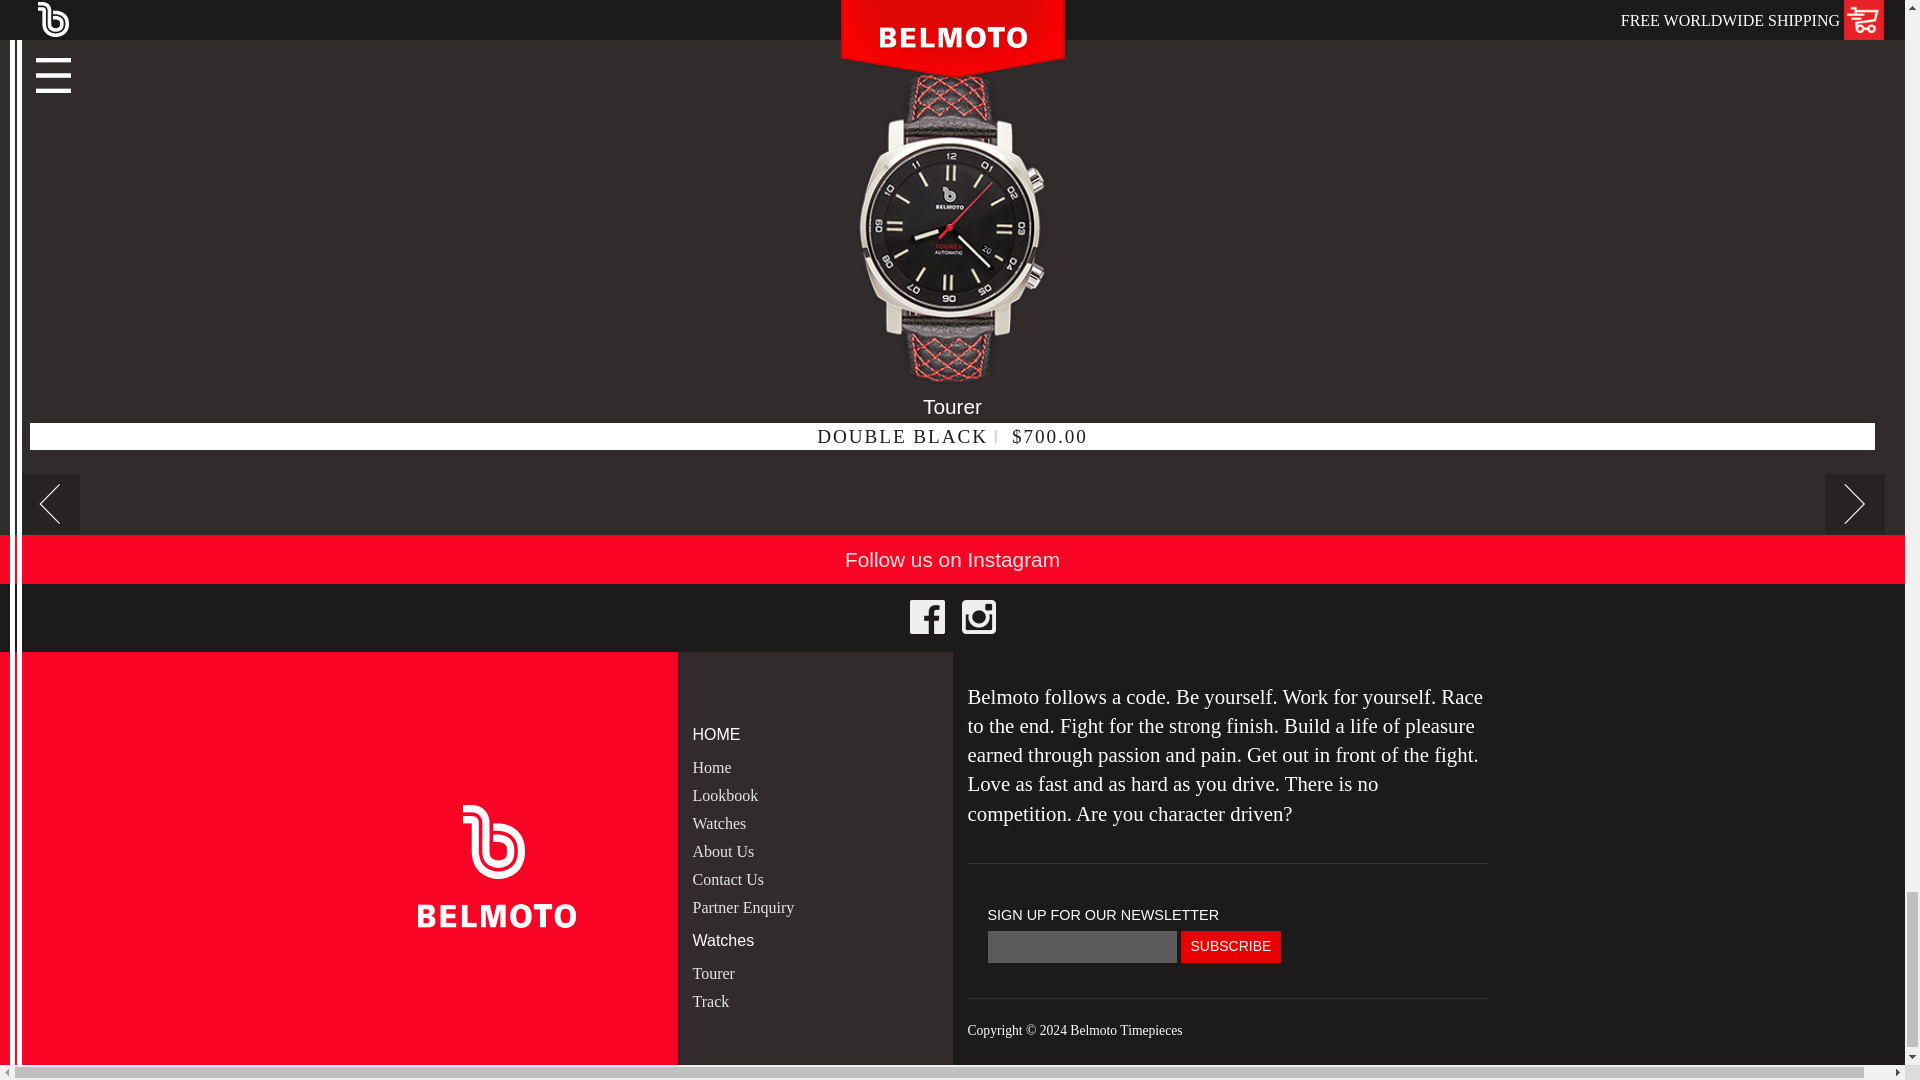  What do you see at coordinates (724, 795) in the screenshot?
I see `Lookbook` at bounding box center [724, 795].